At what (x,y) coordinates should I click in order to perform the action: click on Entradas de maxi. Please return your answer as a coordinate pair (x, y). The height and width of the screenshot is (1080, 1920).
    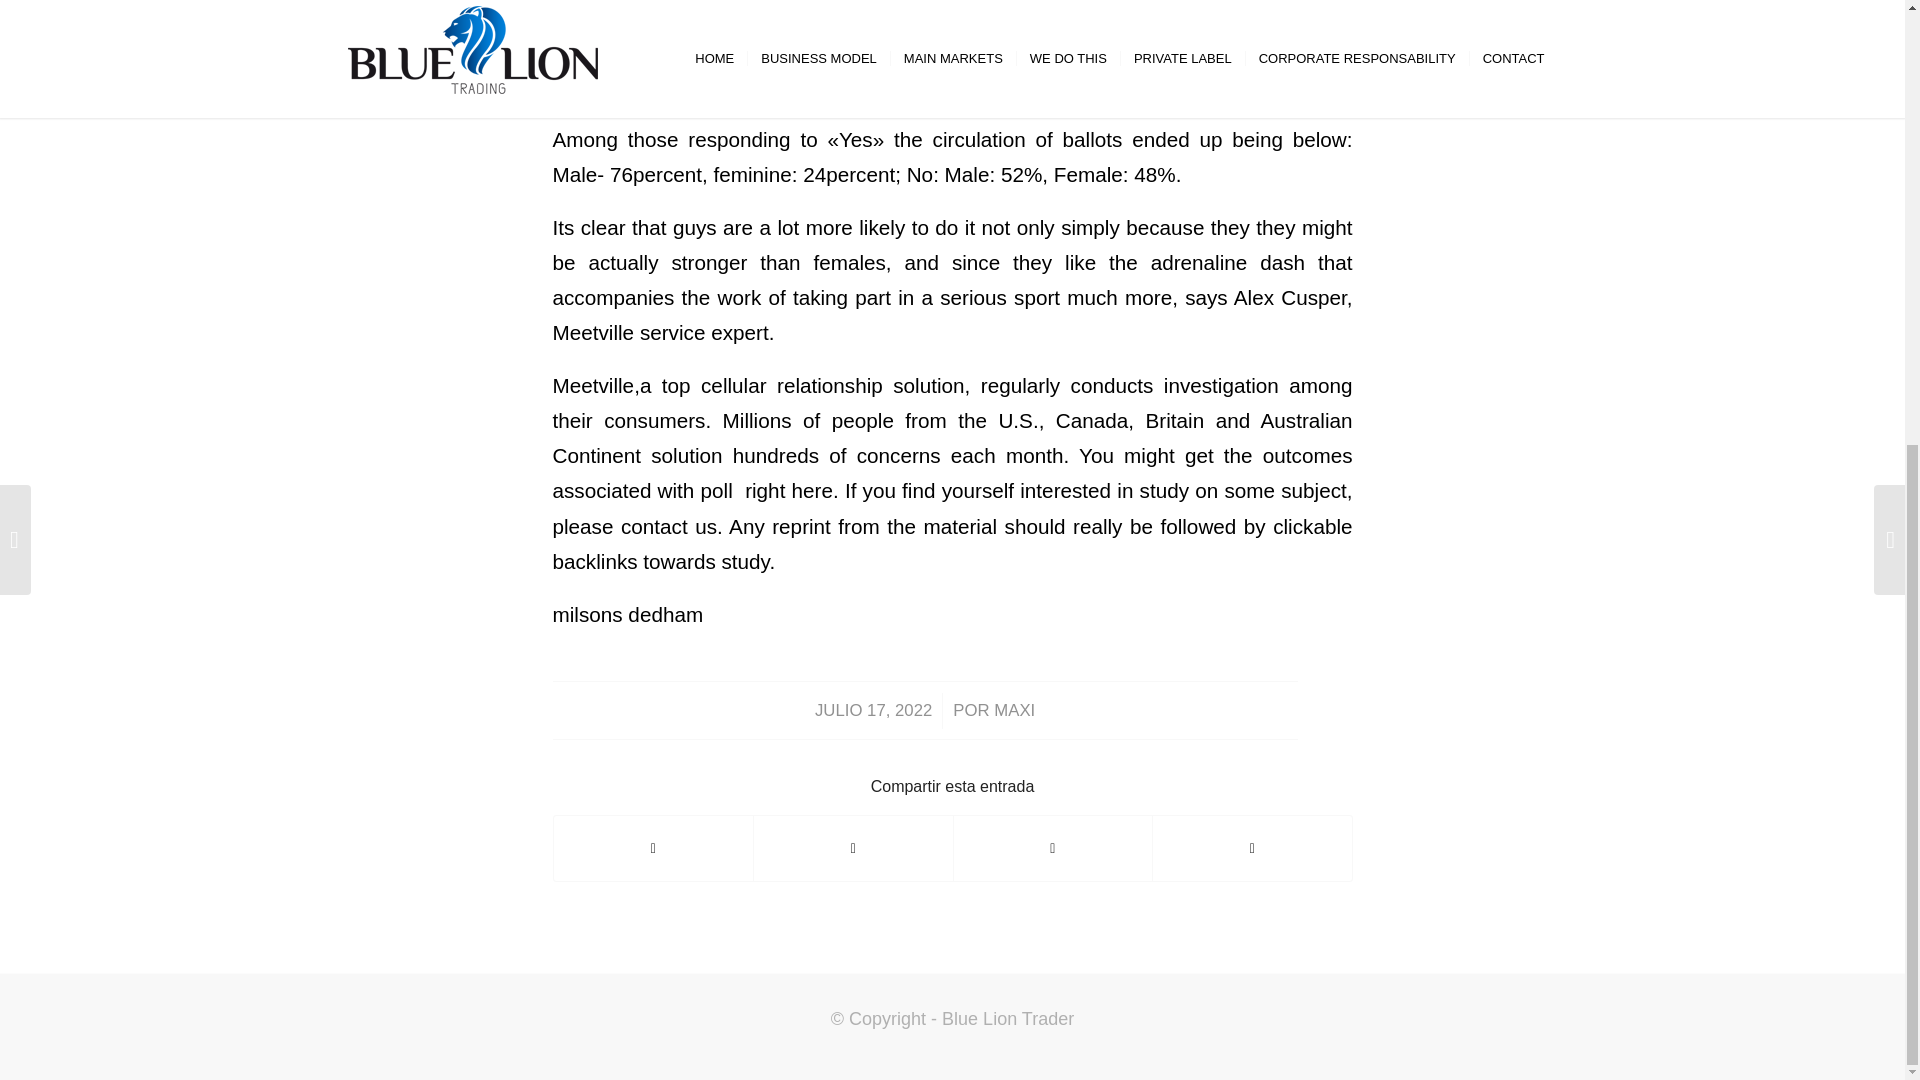
    Looking at the image, I should click on (1014, 710).